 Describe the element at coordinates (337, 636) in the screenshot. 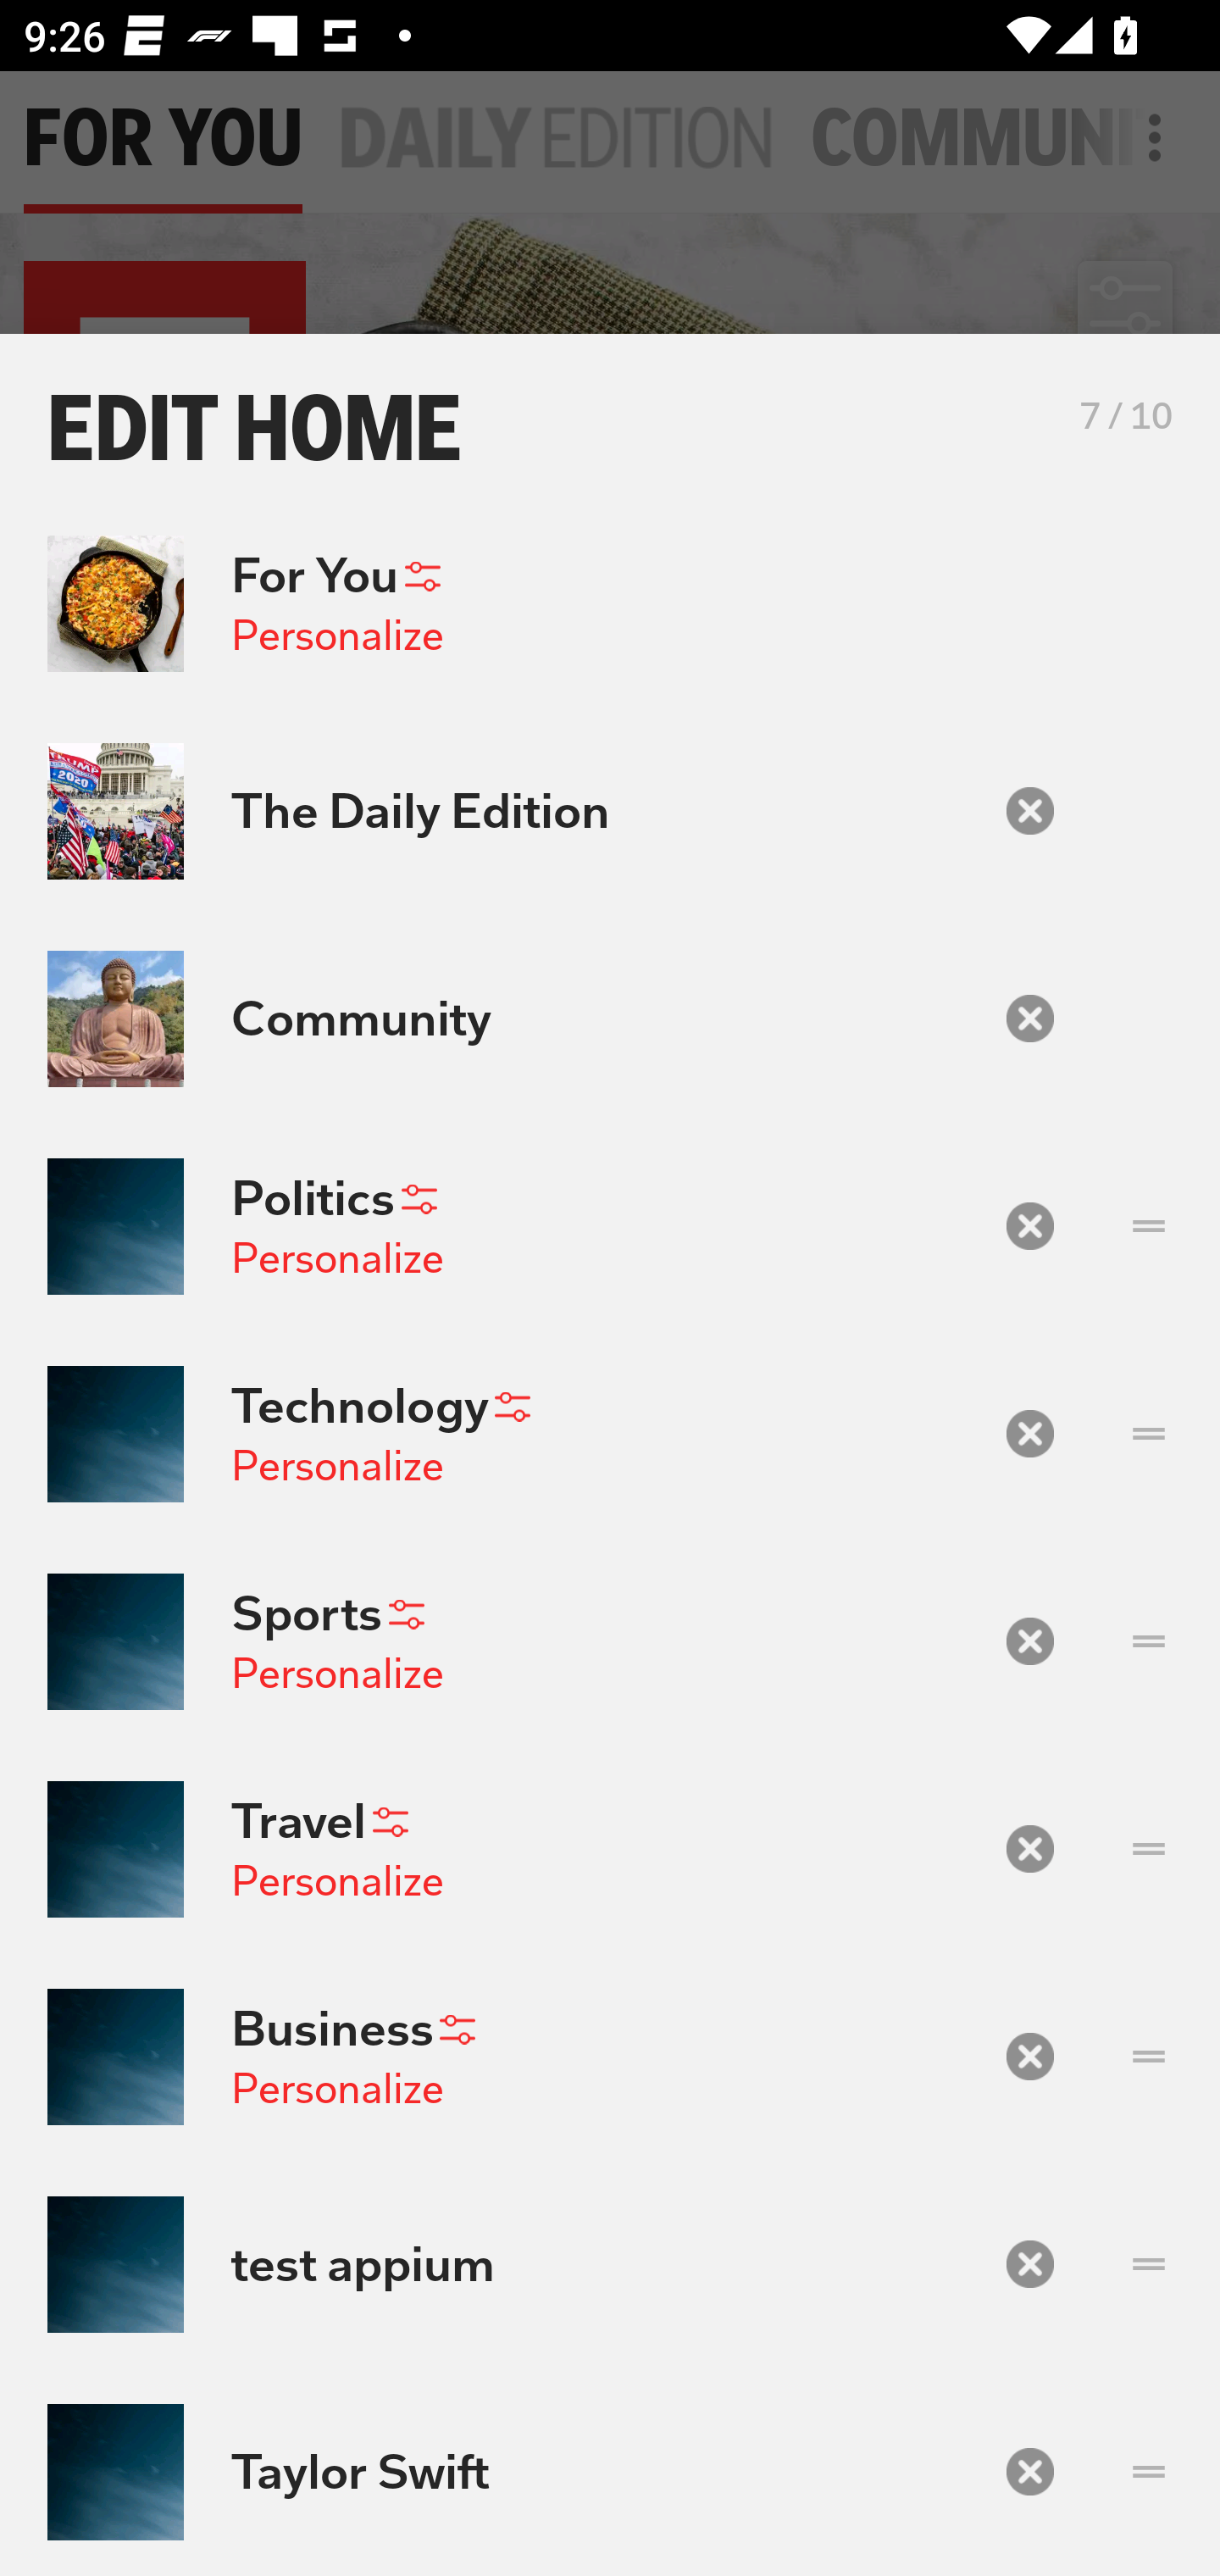

I see `Personalize` at that location.